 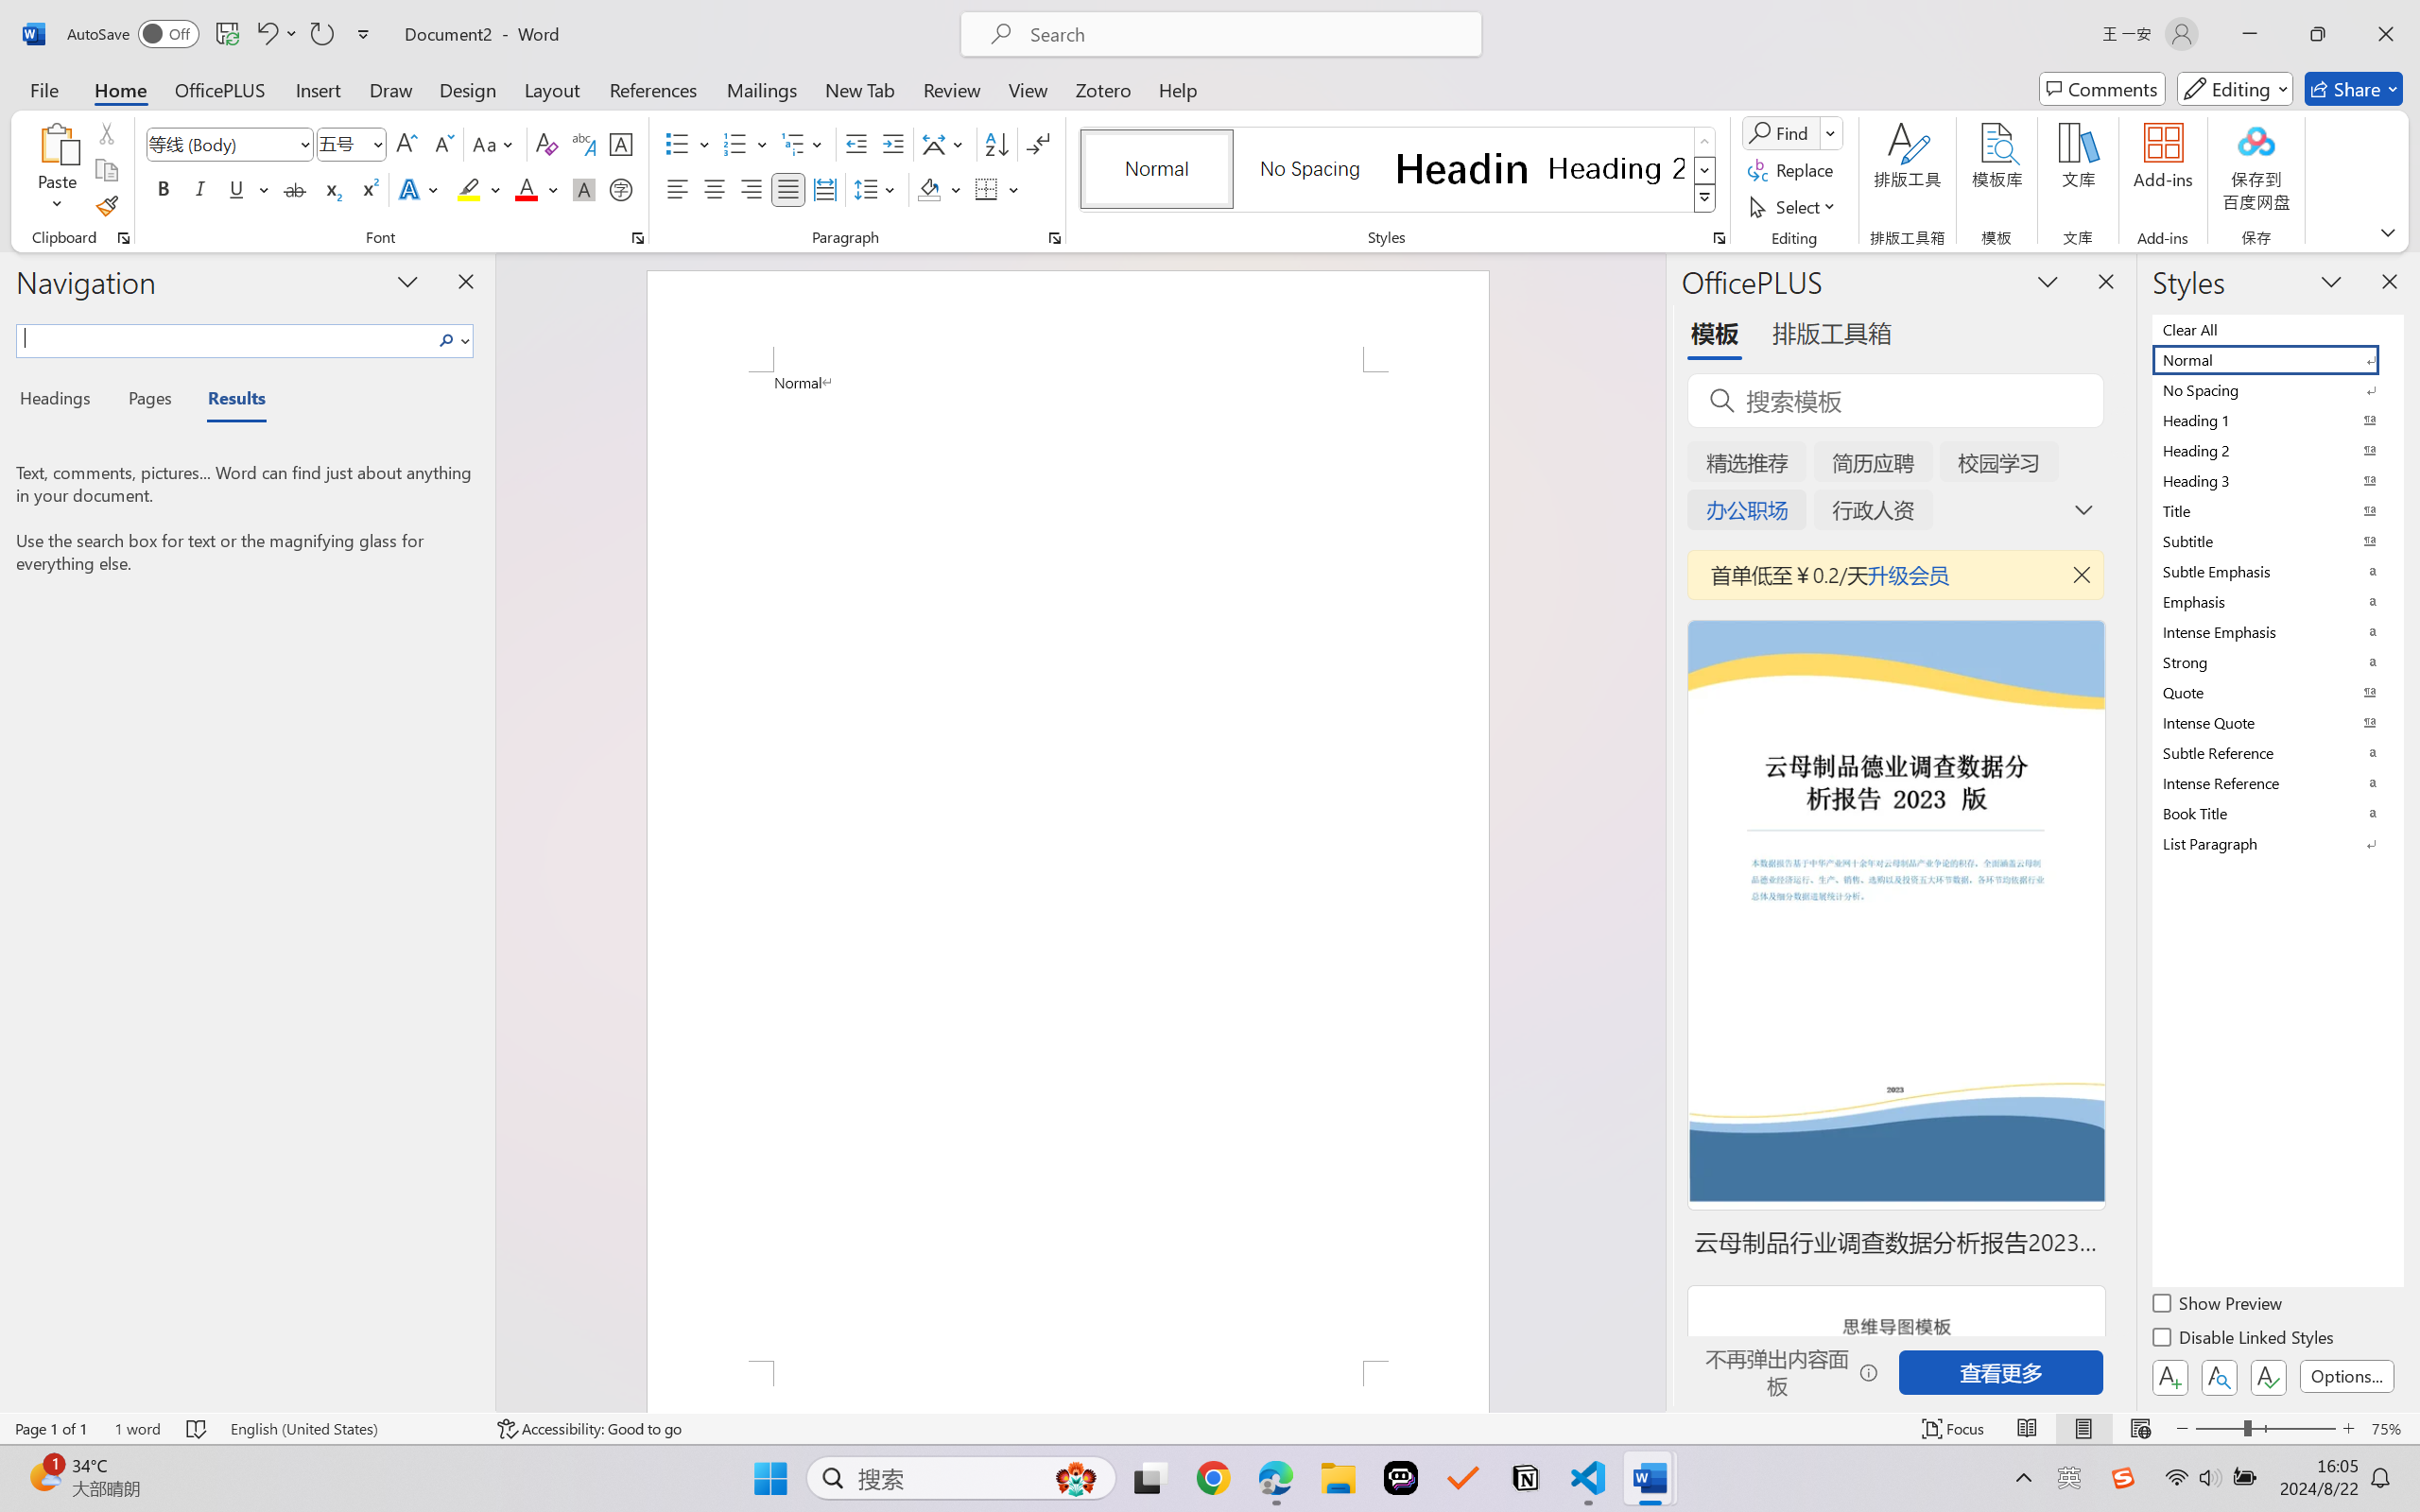 I want to click on Close, so click(x=2386, y=34).